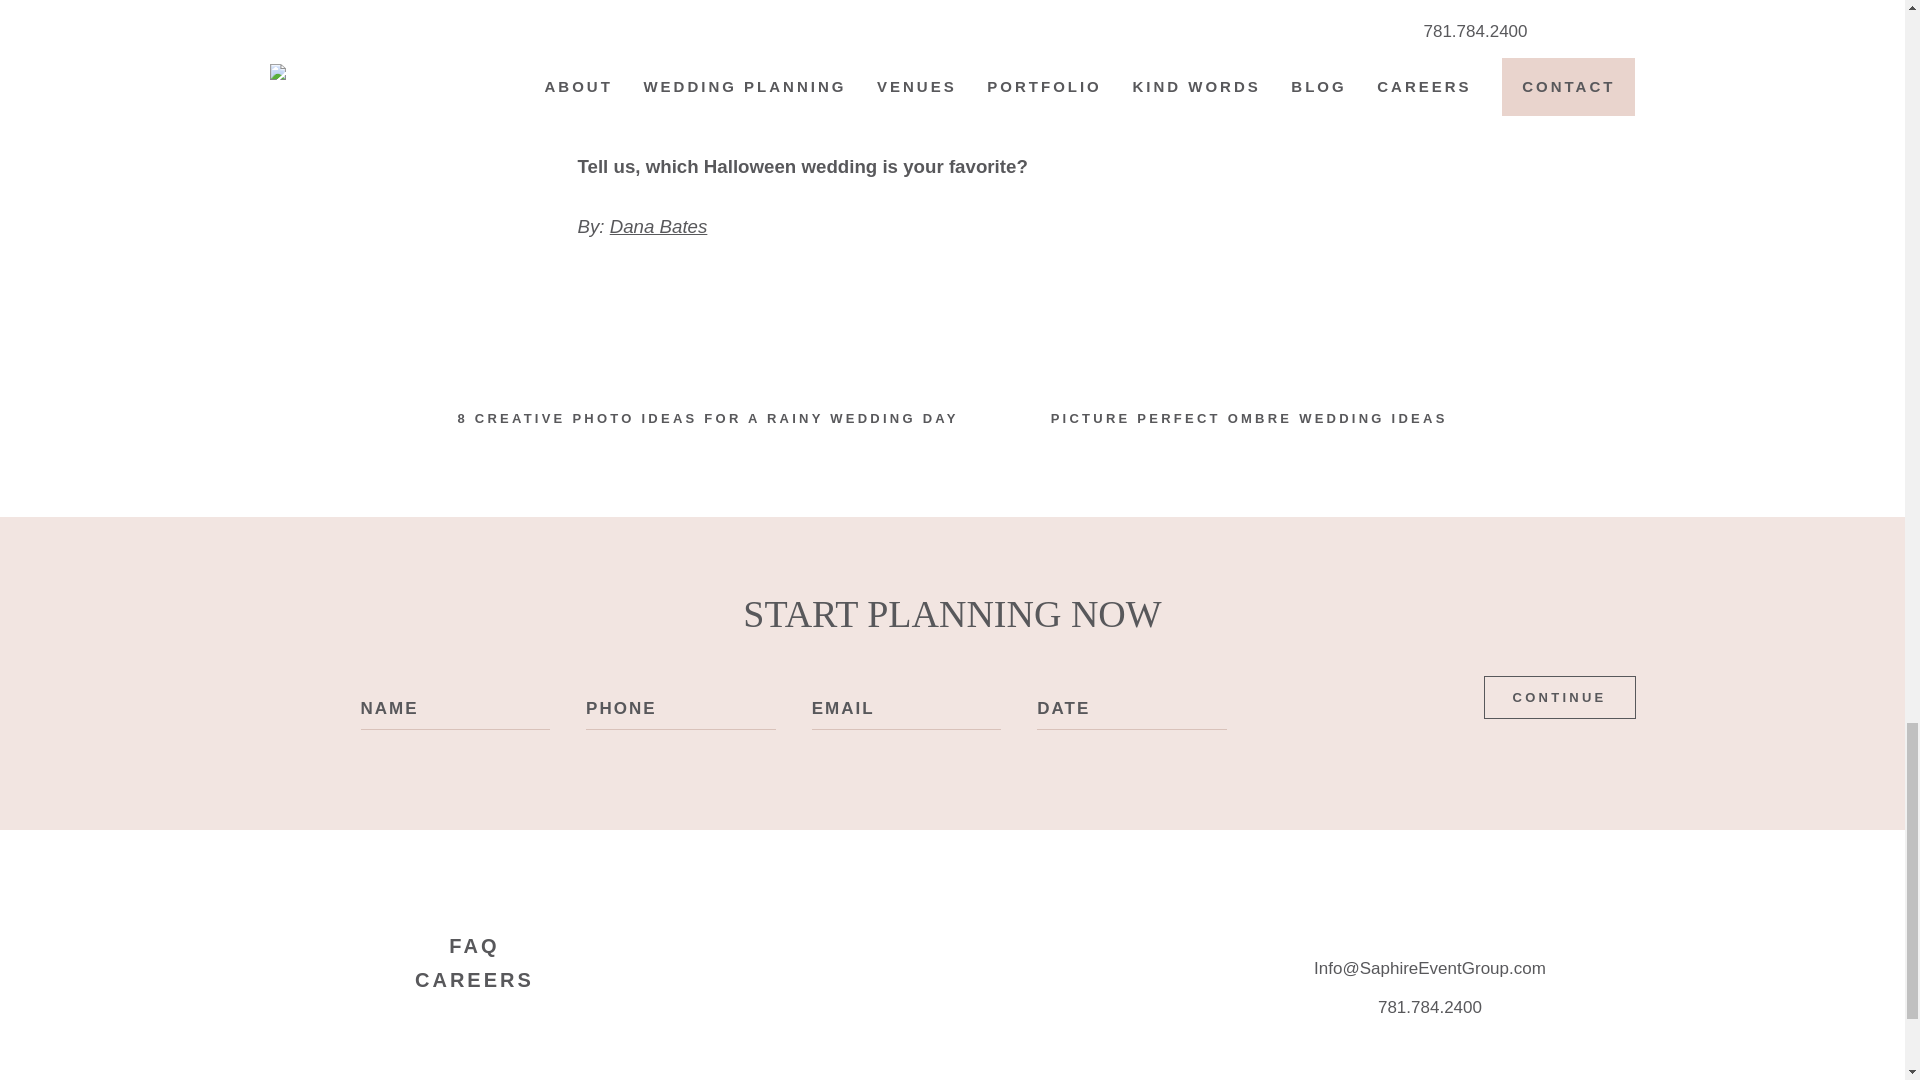 The image size is (1920, 1080). I want to click on FAQ, so click(474, 946).